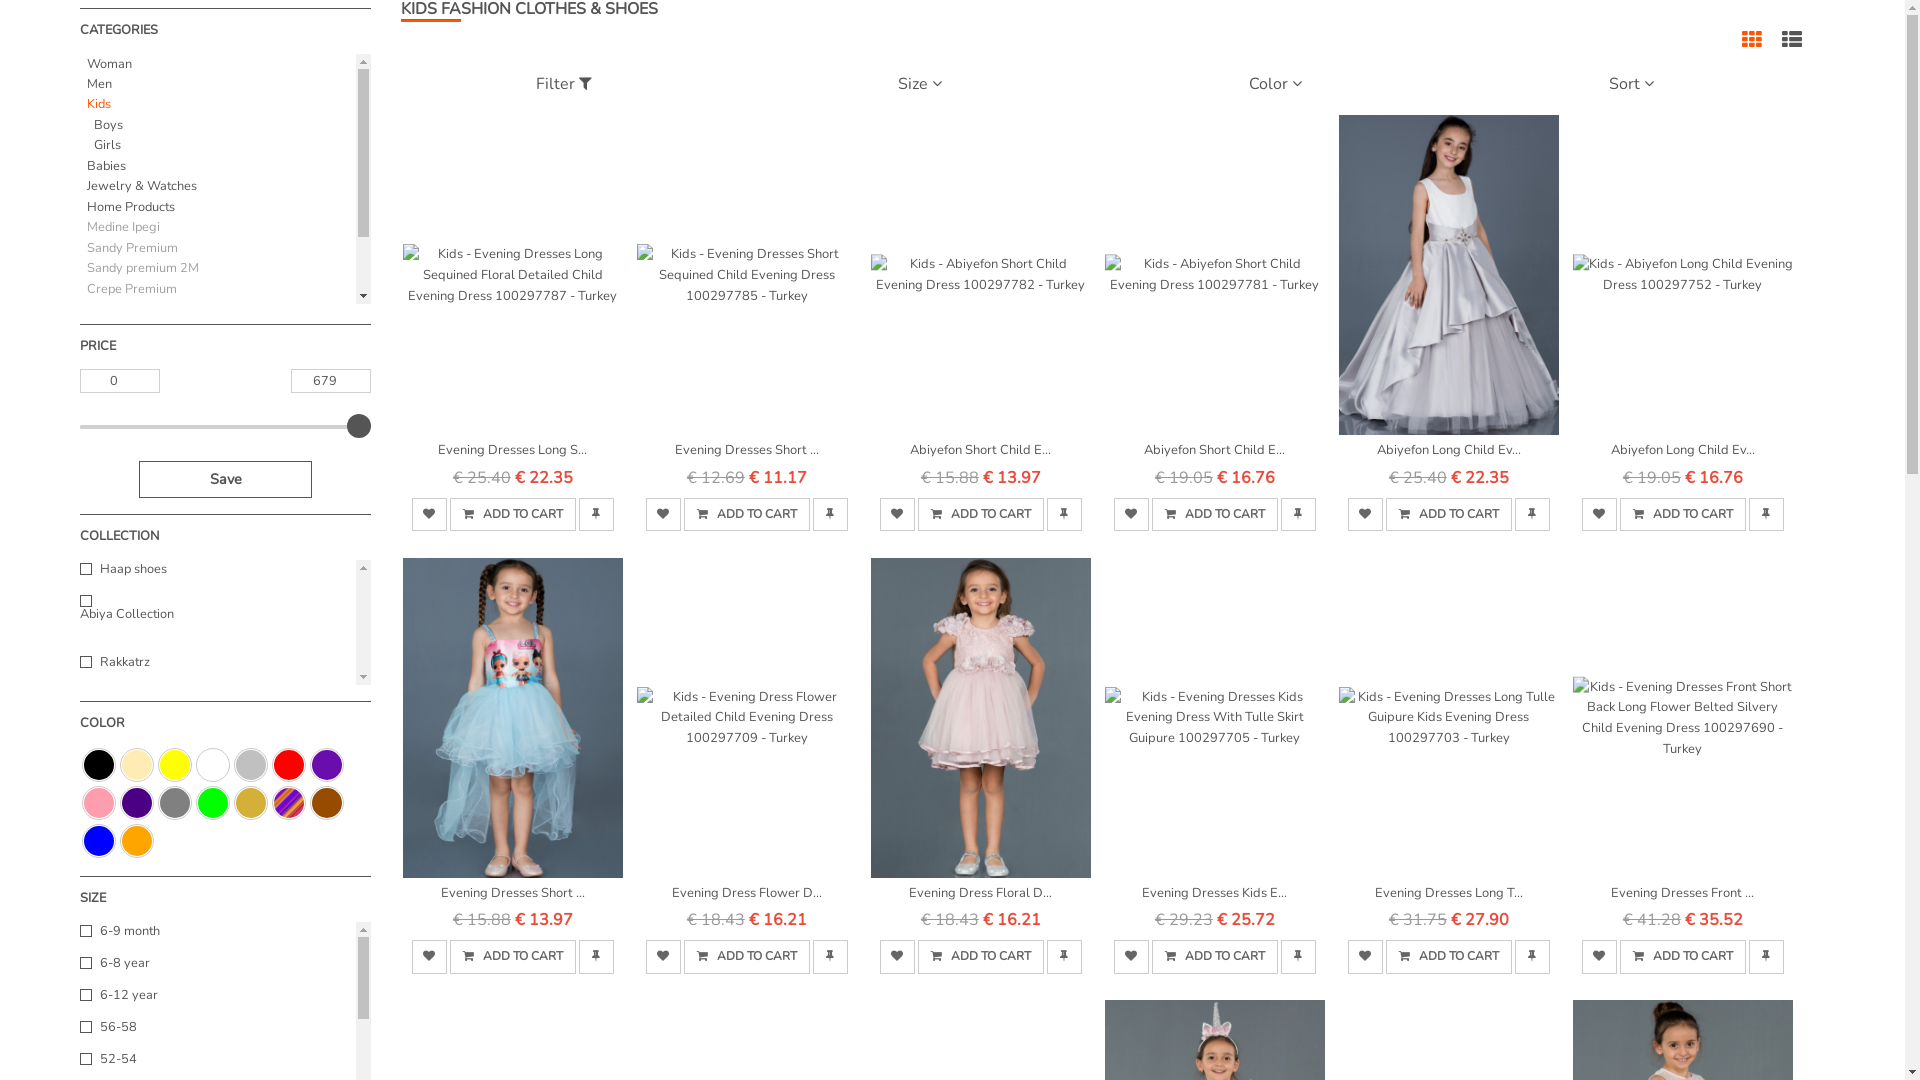 The image size is (1920, 1080). I want to click on Pin, so click(596, 514).